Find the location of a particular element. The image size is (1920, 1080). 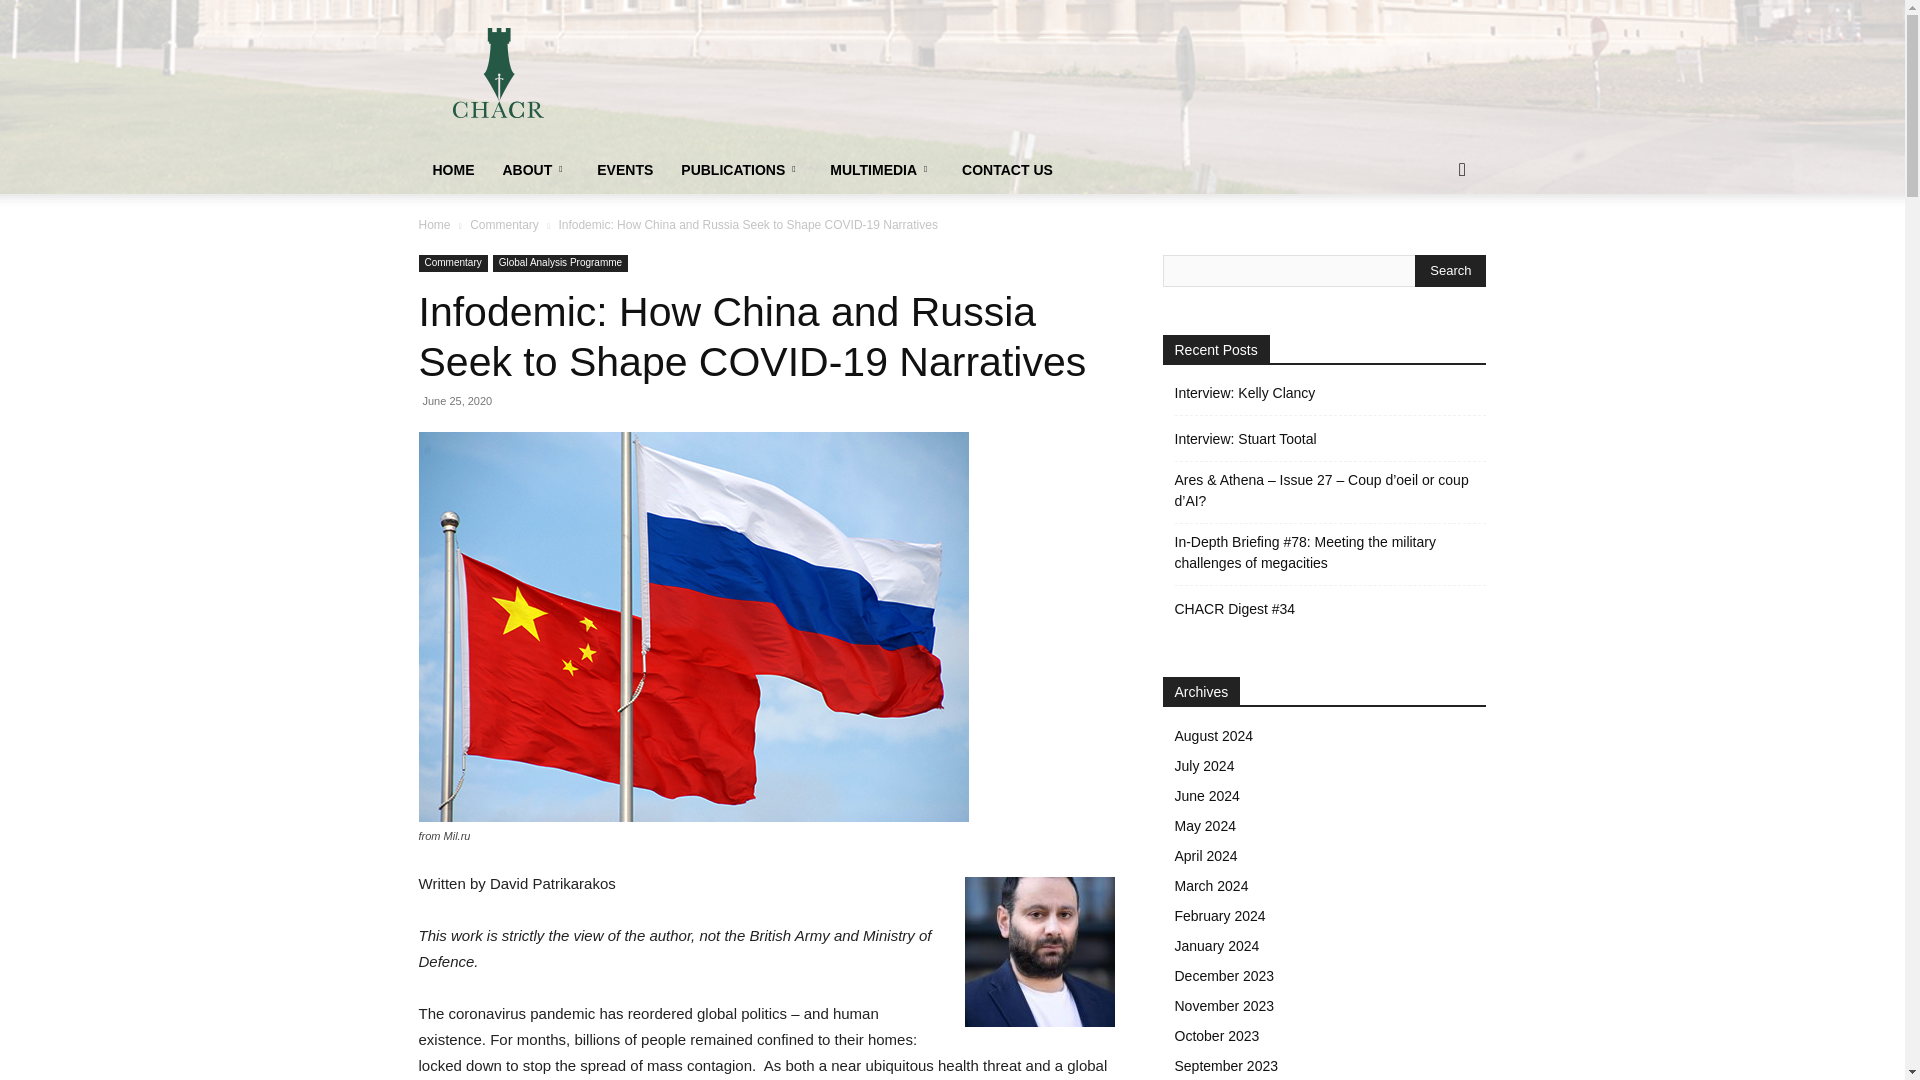

EVENTS is located at coordinates (624, 170).